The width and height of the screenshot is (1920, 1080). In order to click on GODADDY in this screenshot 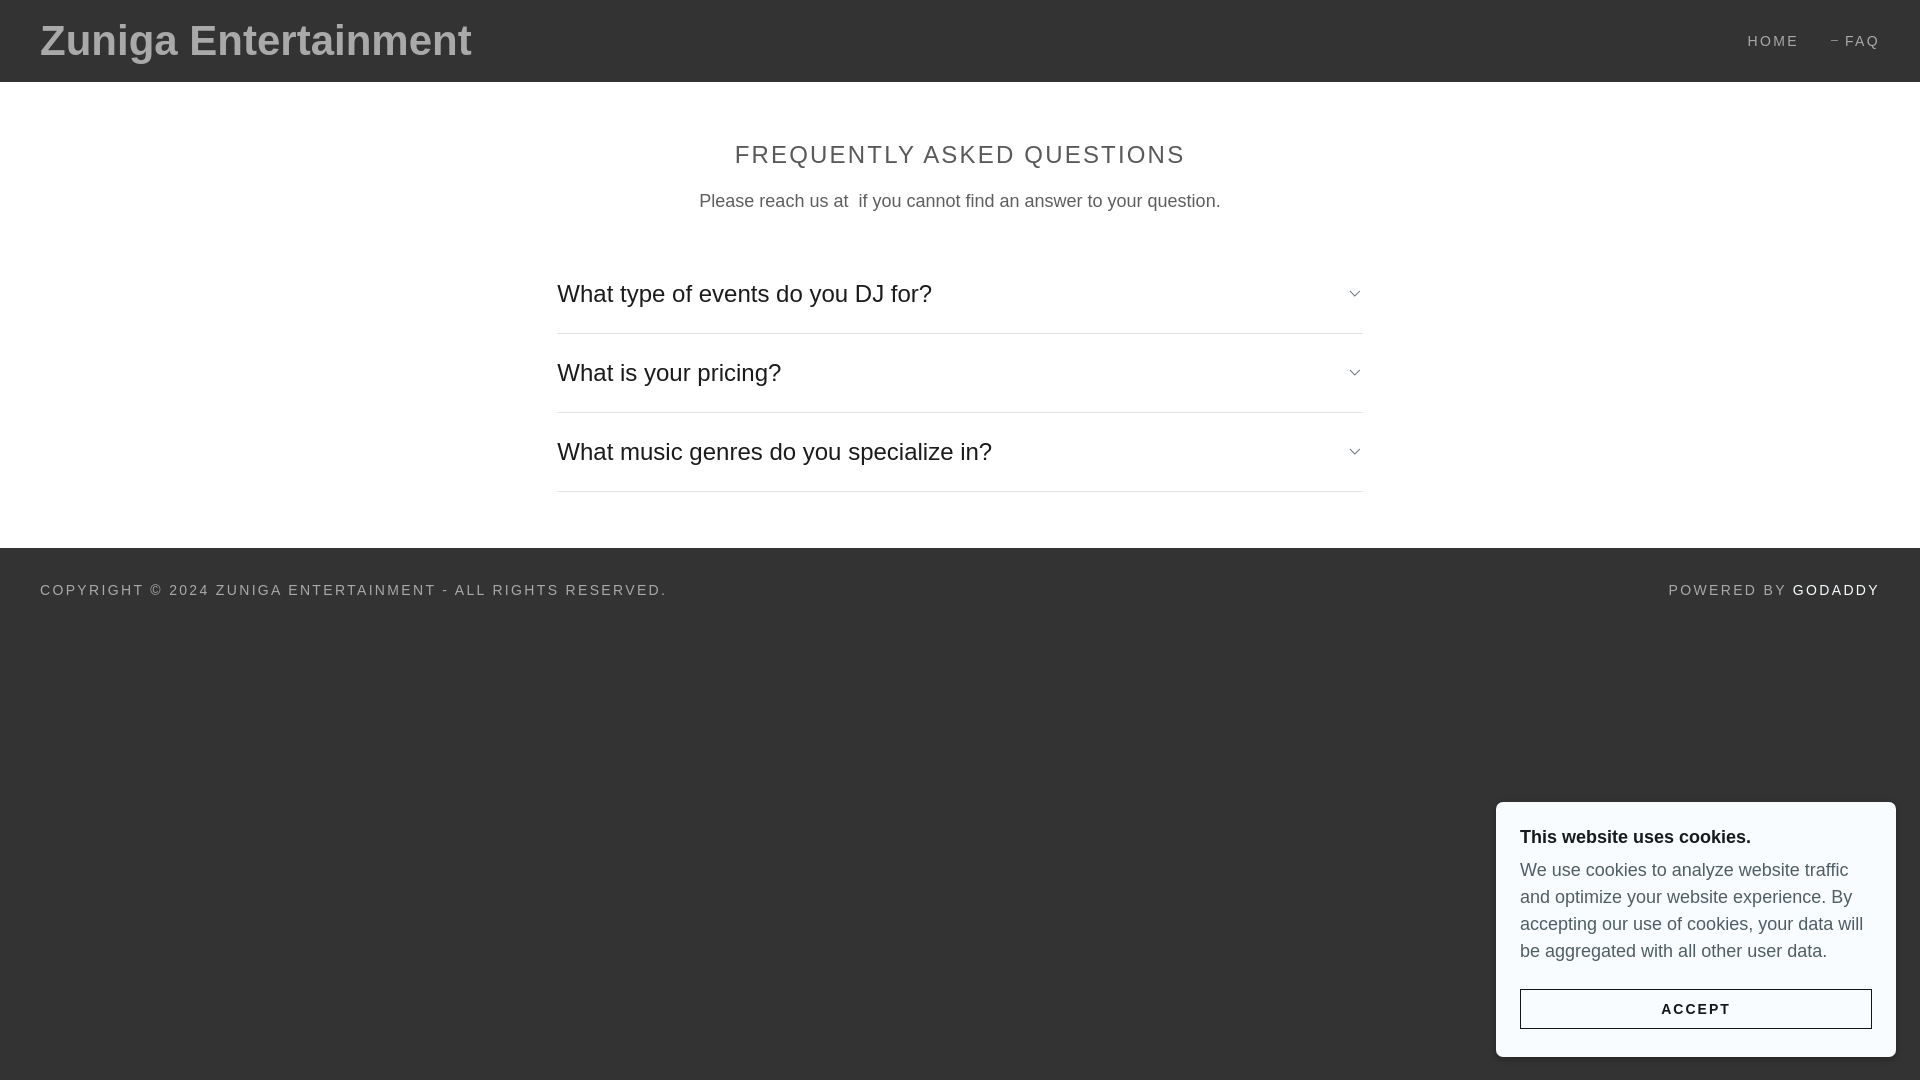, I will do `click(1836, 590)`.